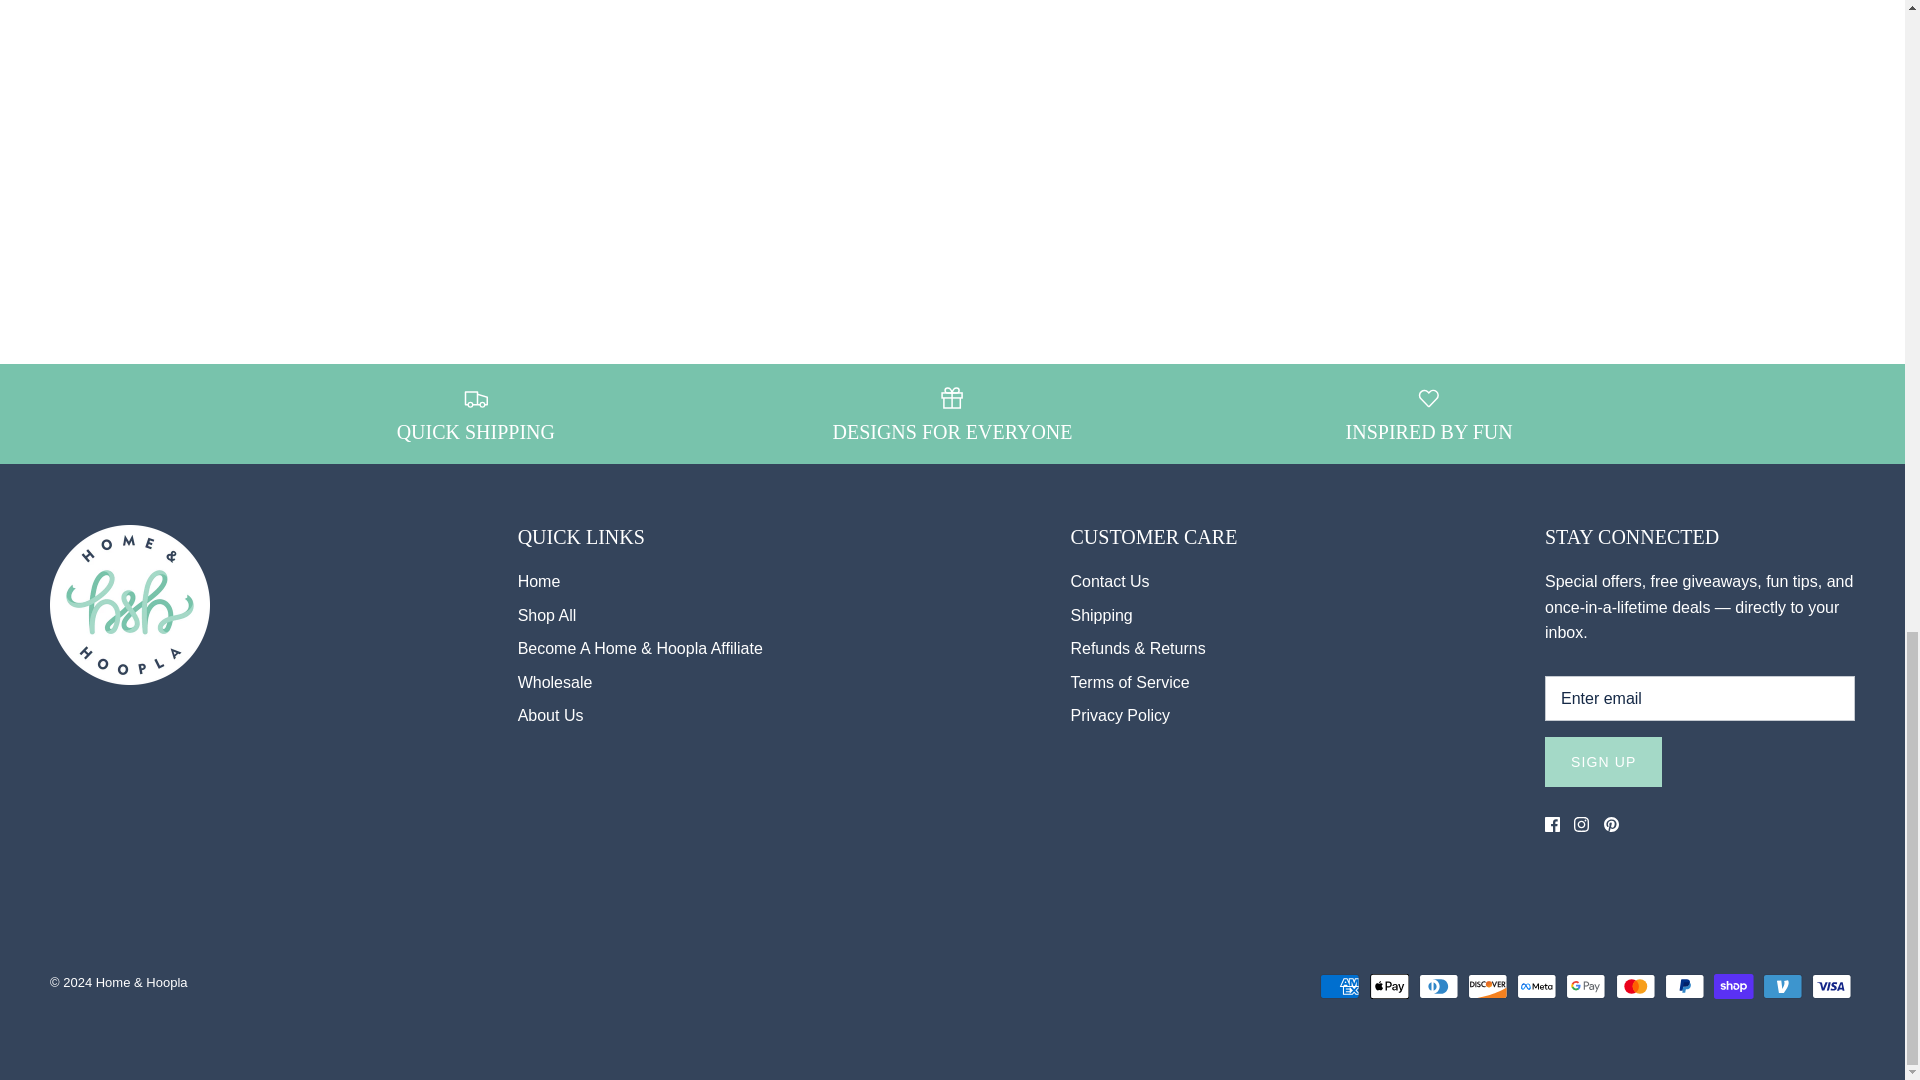 This screenshot has height=1080, width=1920. What do you see at coordinates (1610, 824) in the screenshot?
I see `Pinterest` at bounding box center [1610, 824].